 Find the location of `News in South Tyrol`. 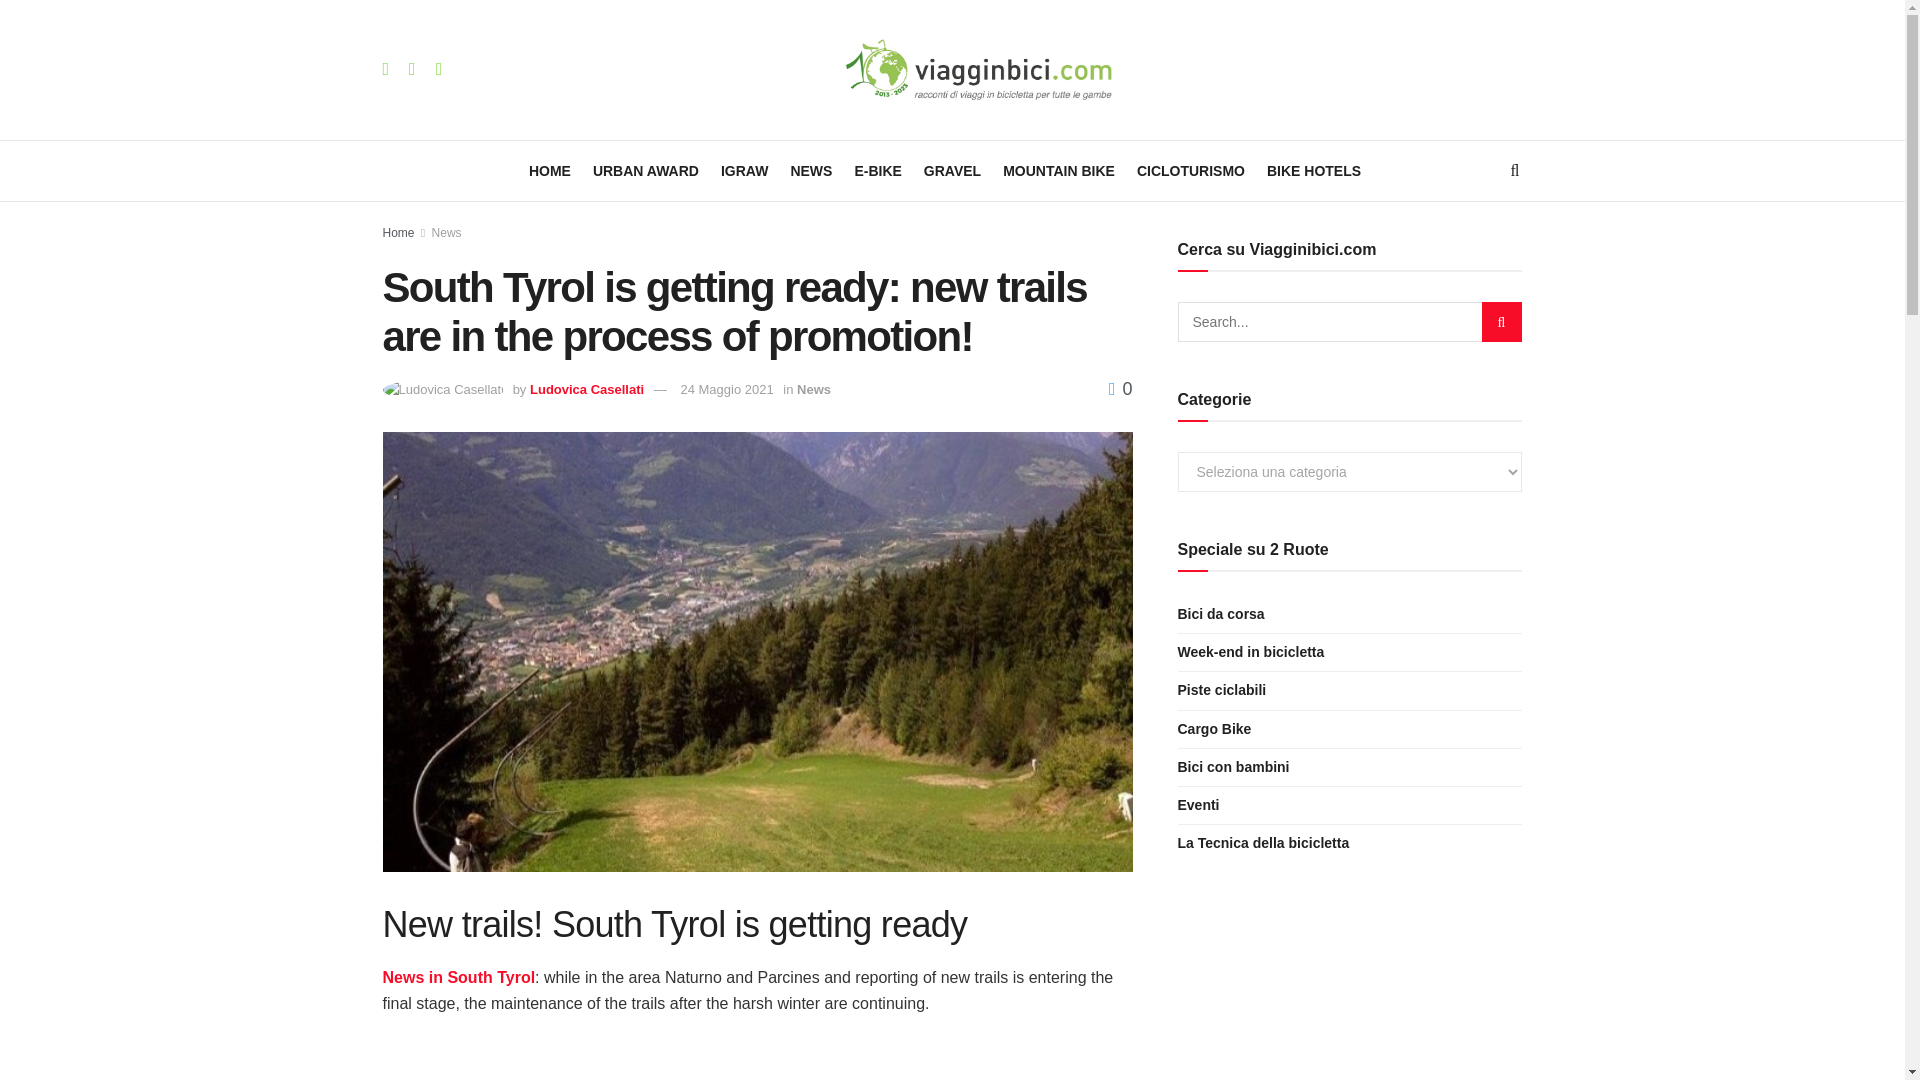

News in South Tyrol is located at coordinates (458, 977).